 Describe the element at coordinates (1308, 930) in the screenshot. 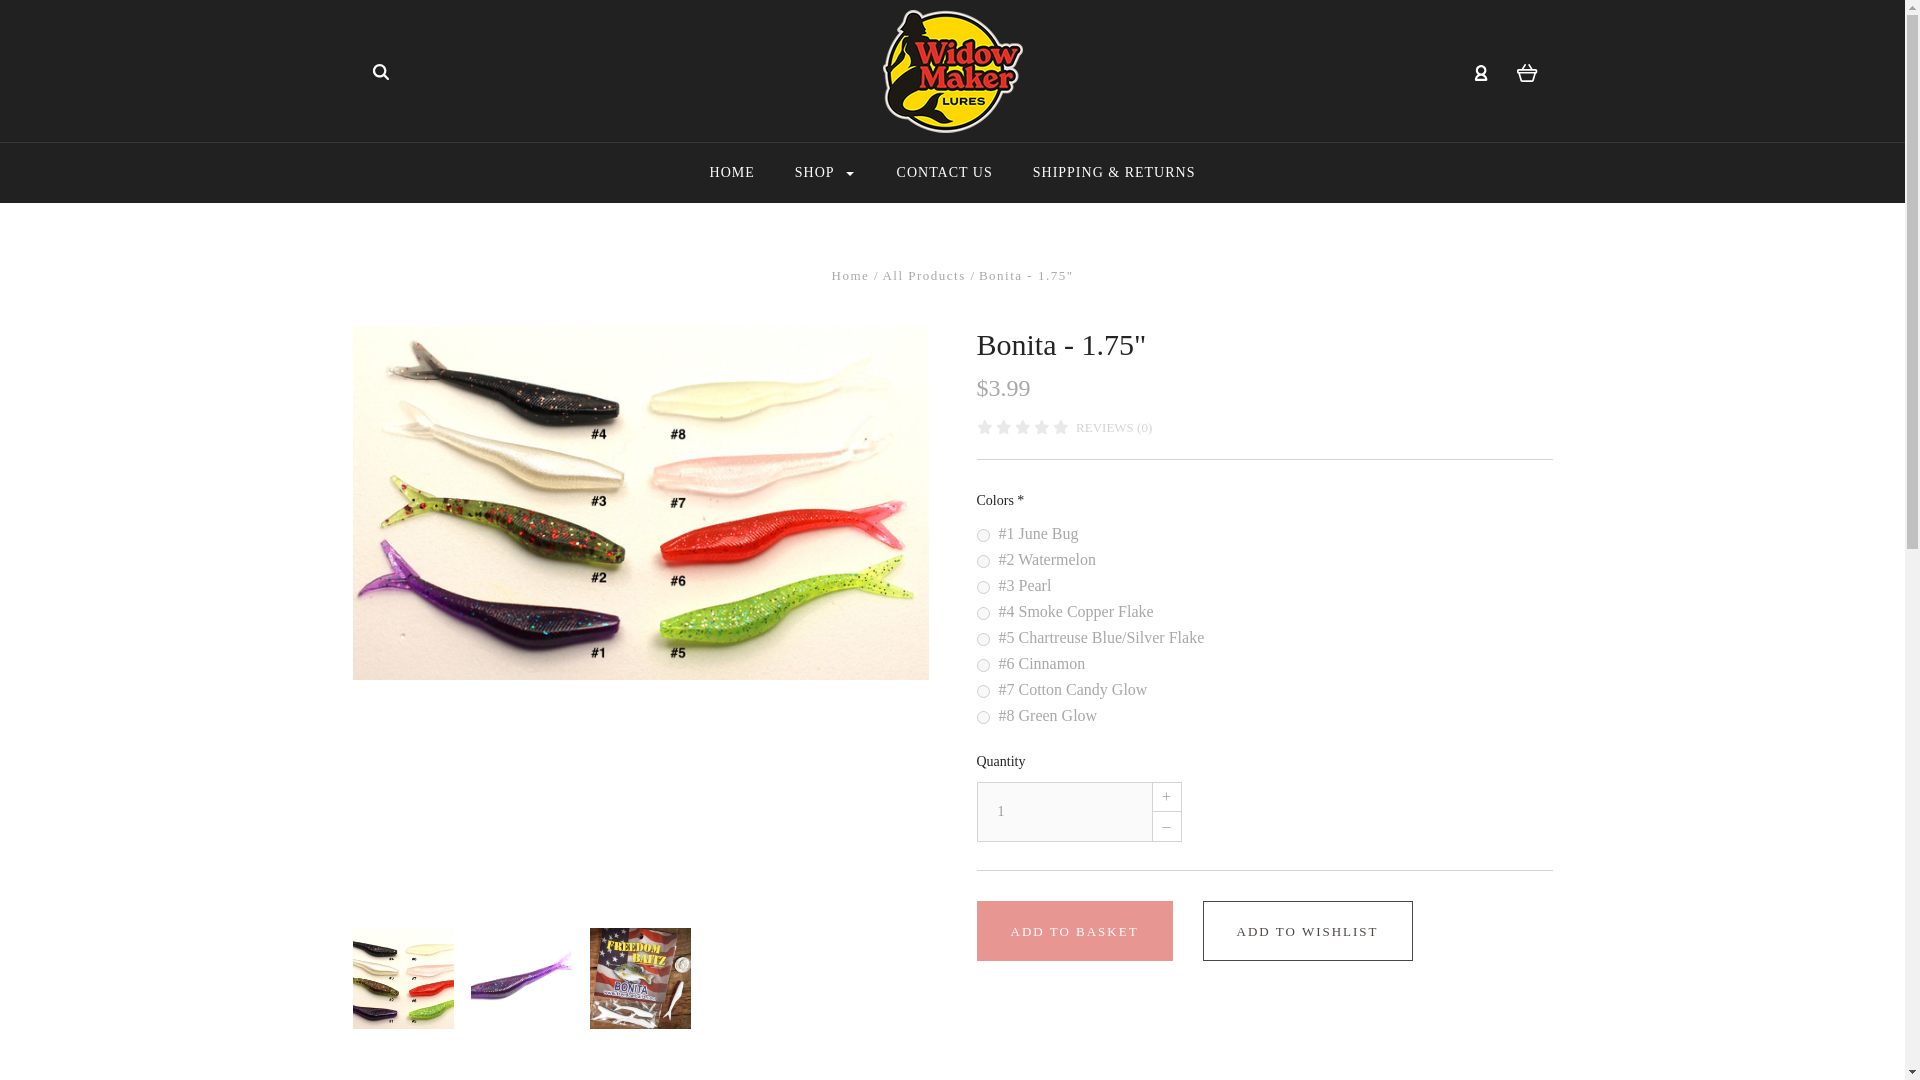

I see `ADD TO WISHLIST` at that location.